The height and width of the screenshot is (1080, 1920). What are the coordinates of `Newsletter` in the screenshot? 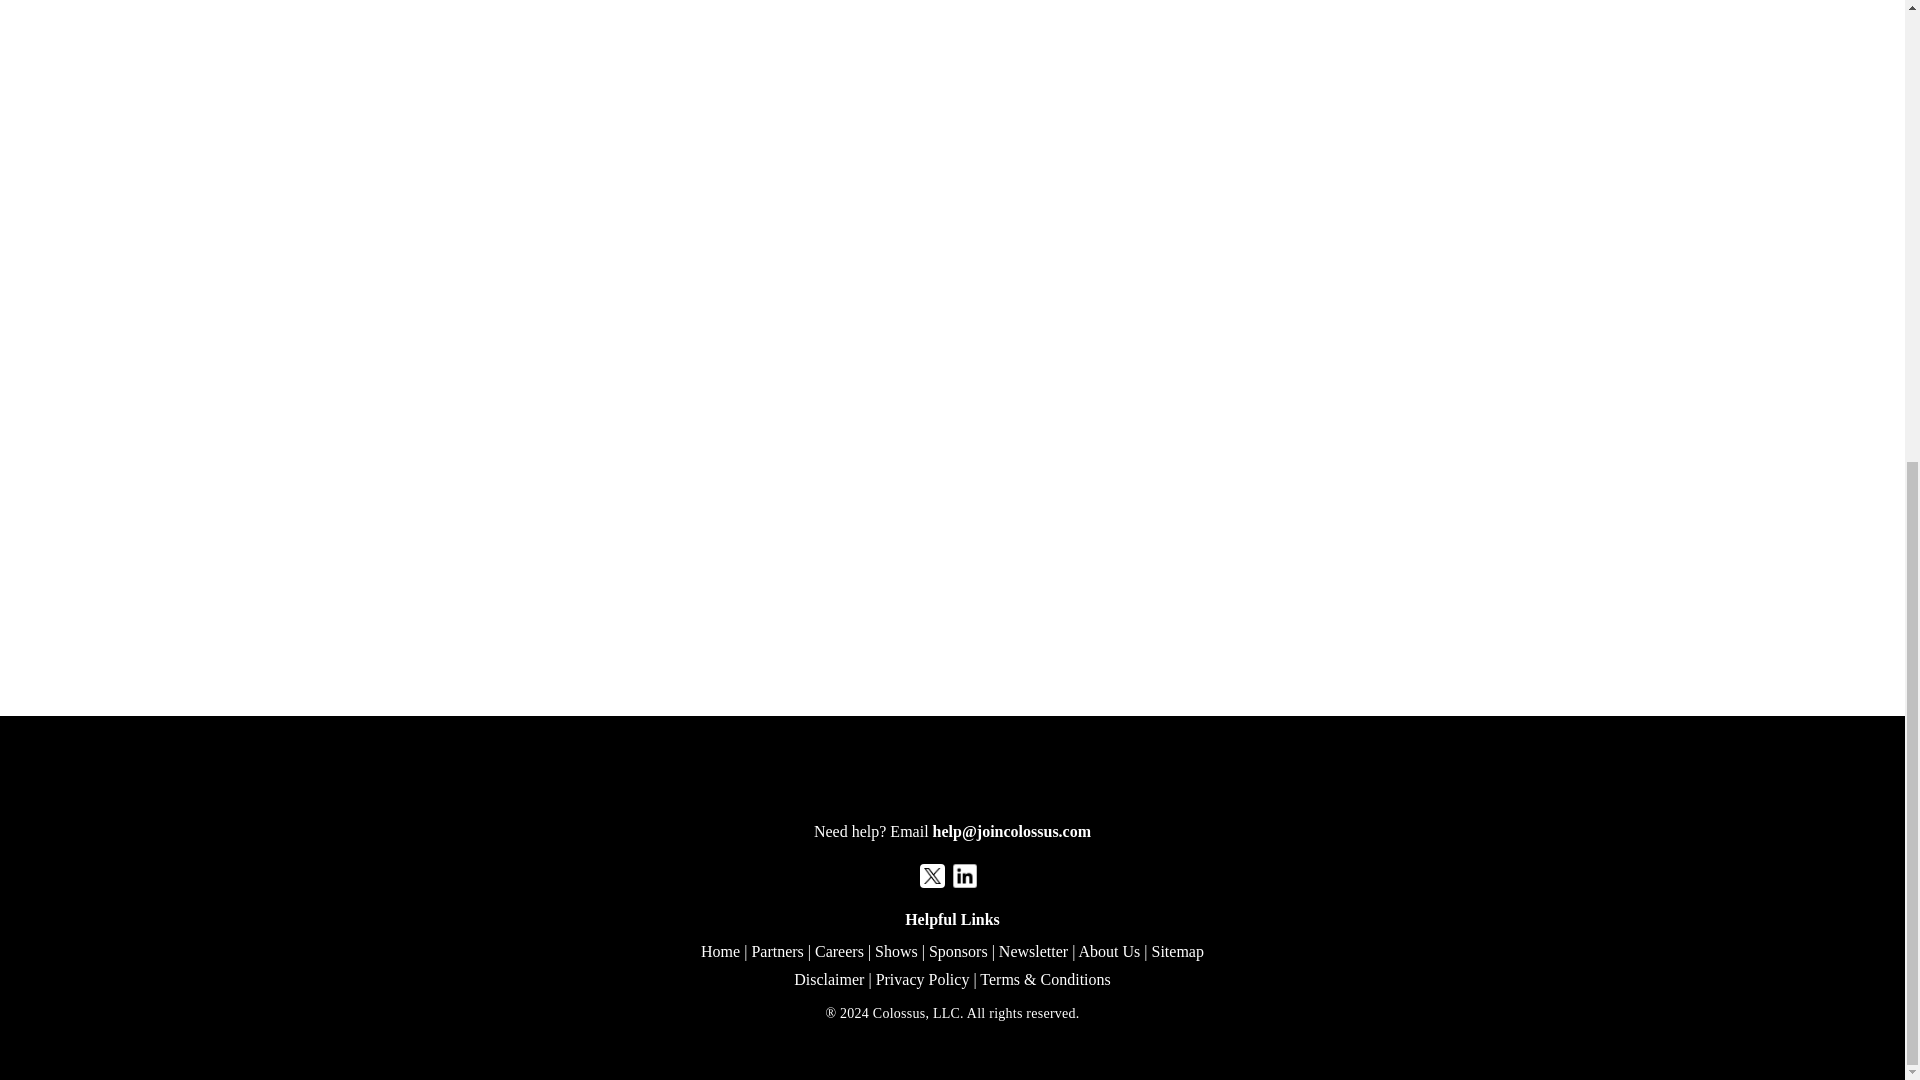 It's located at (1032, 951).